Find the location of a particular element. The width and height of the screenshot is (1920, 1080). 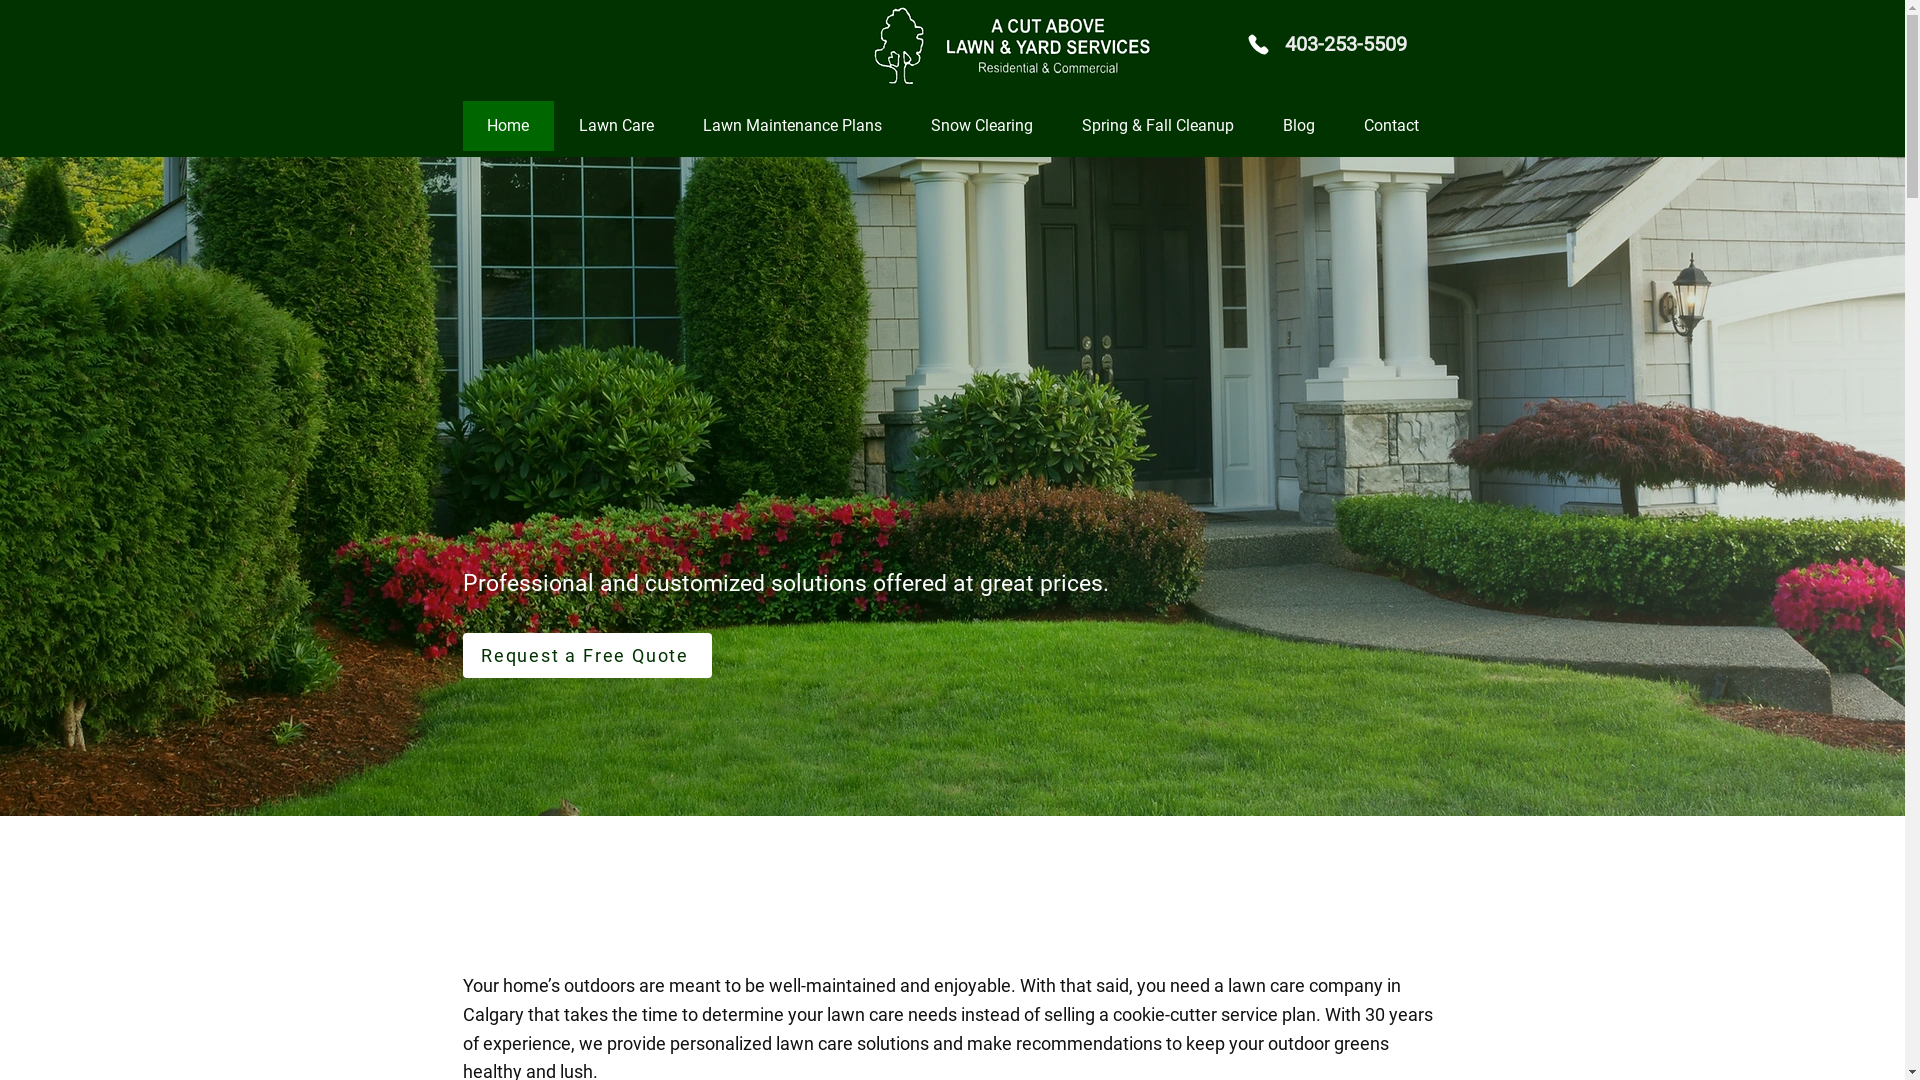

403-253-5509 is located at coordinates (1345, 44).